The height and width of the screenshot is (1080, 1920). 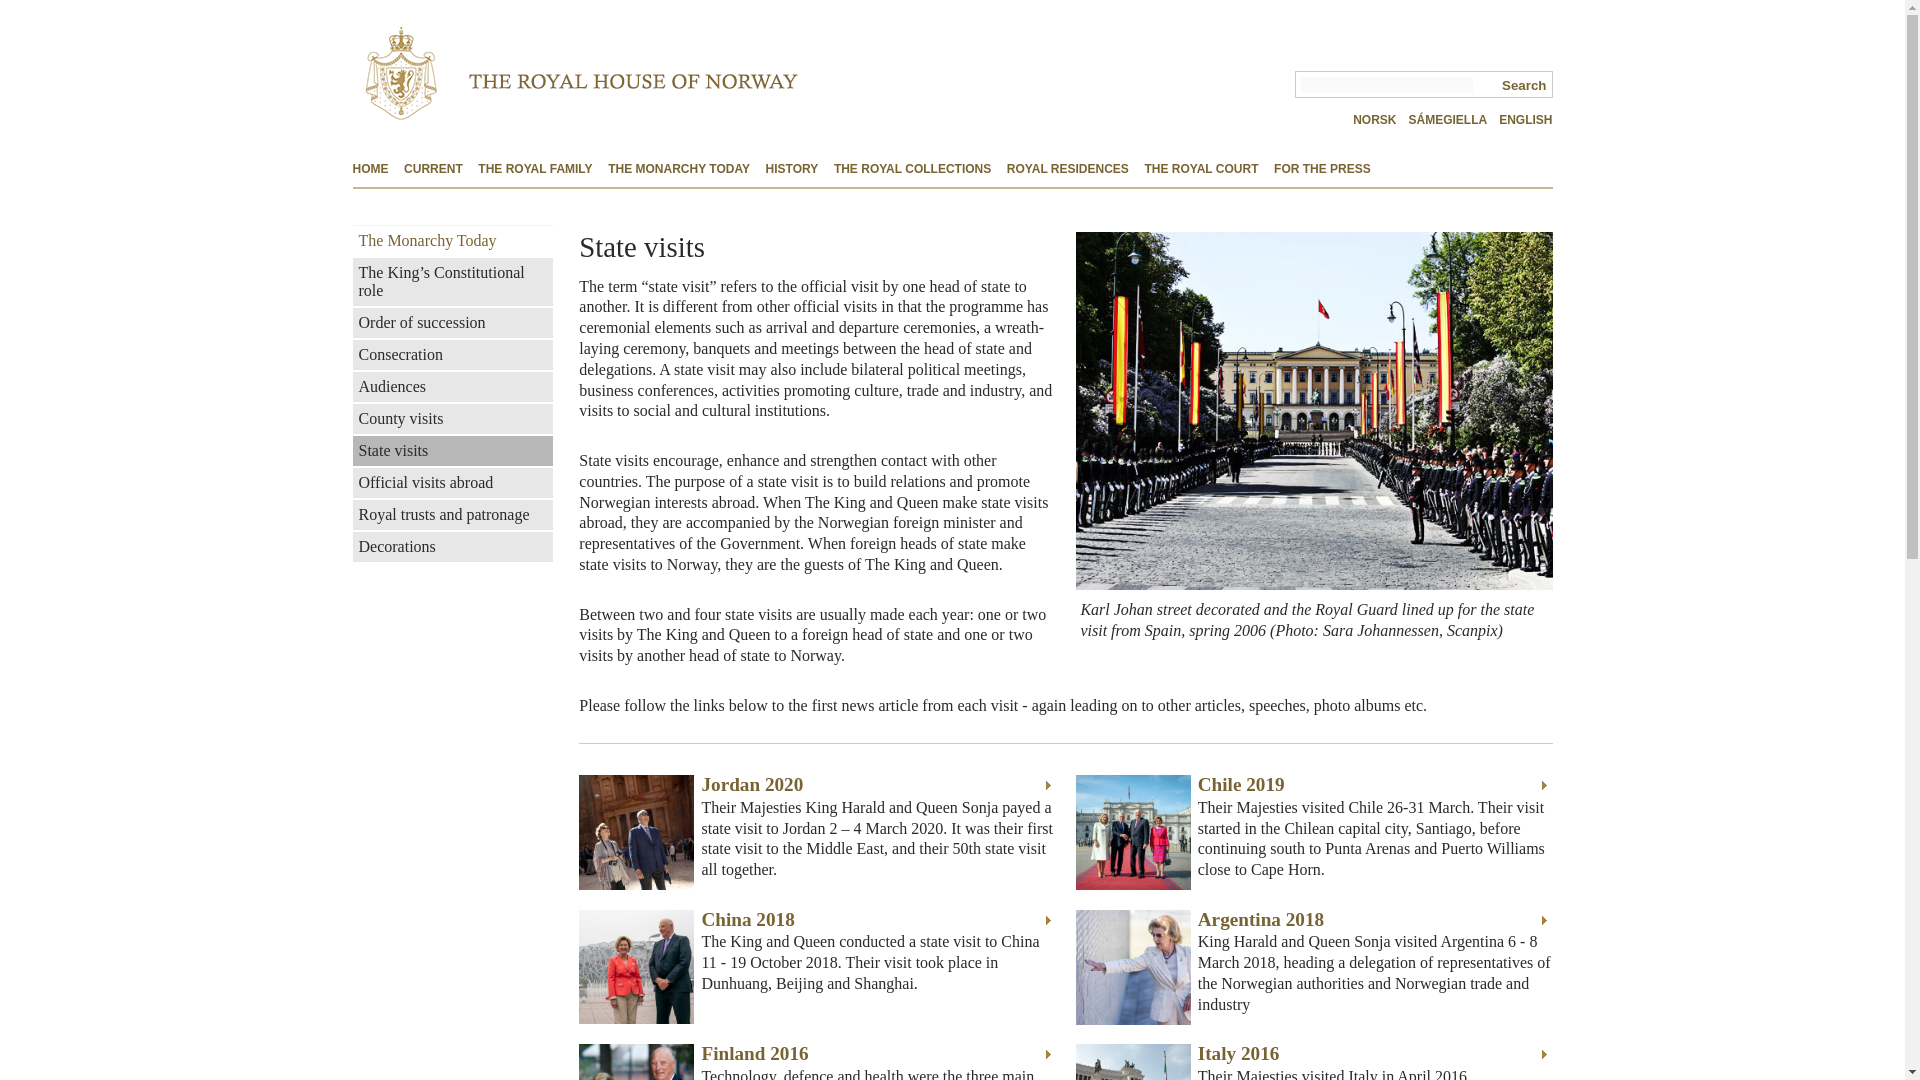 I want to click on ENGLISH, so click(x=1525, y=120).